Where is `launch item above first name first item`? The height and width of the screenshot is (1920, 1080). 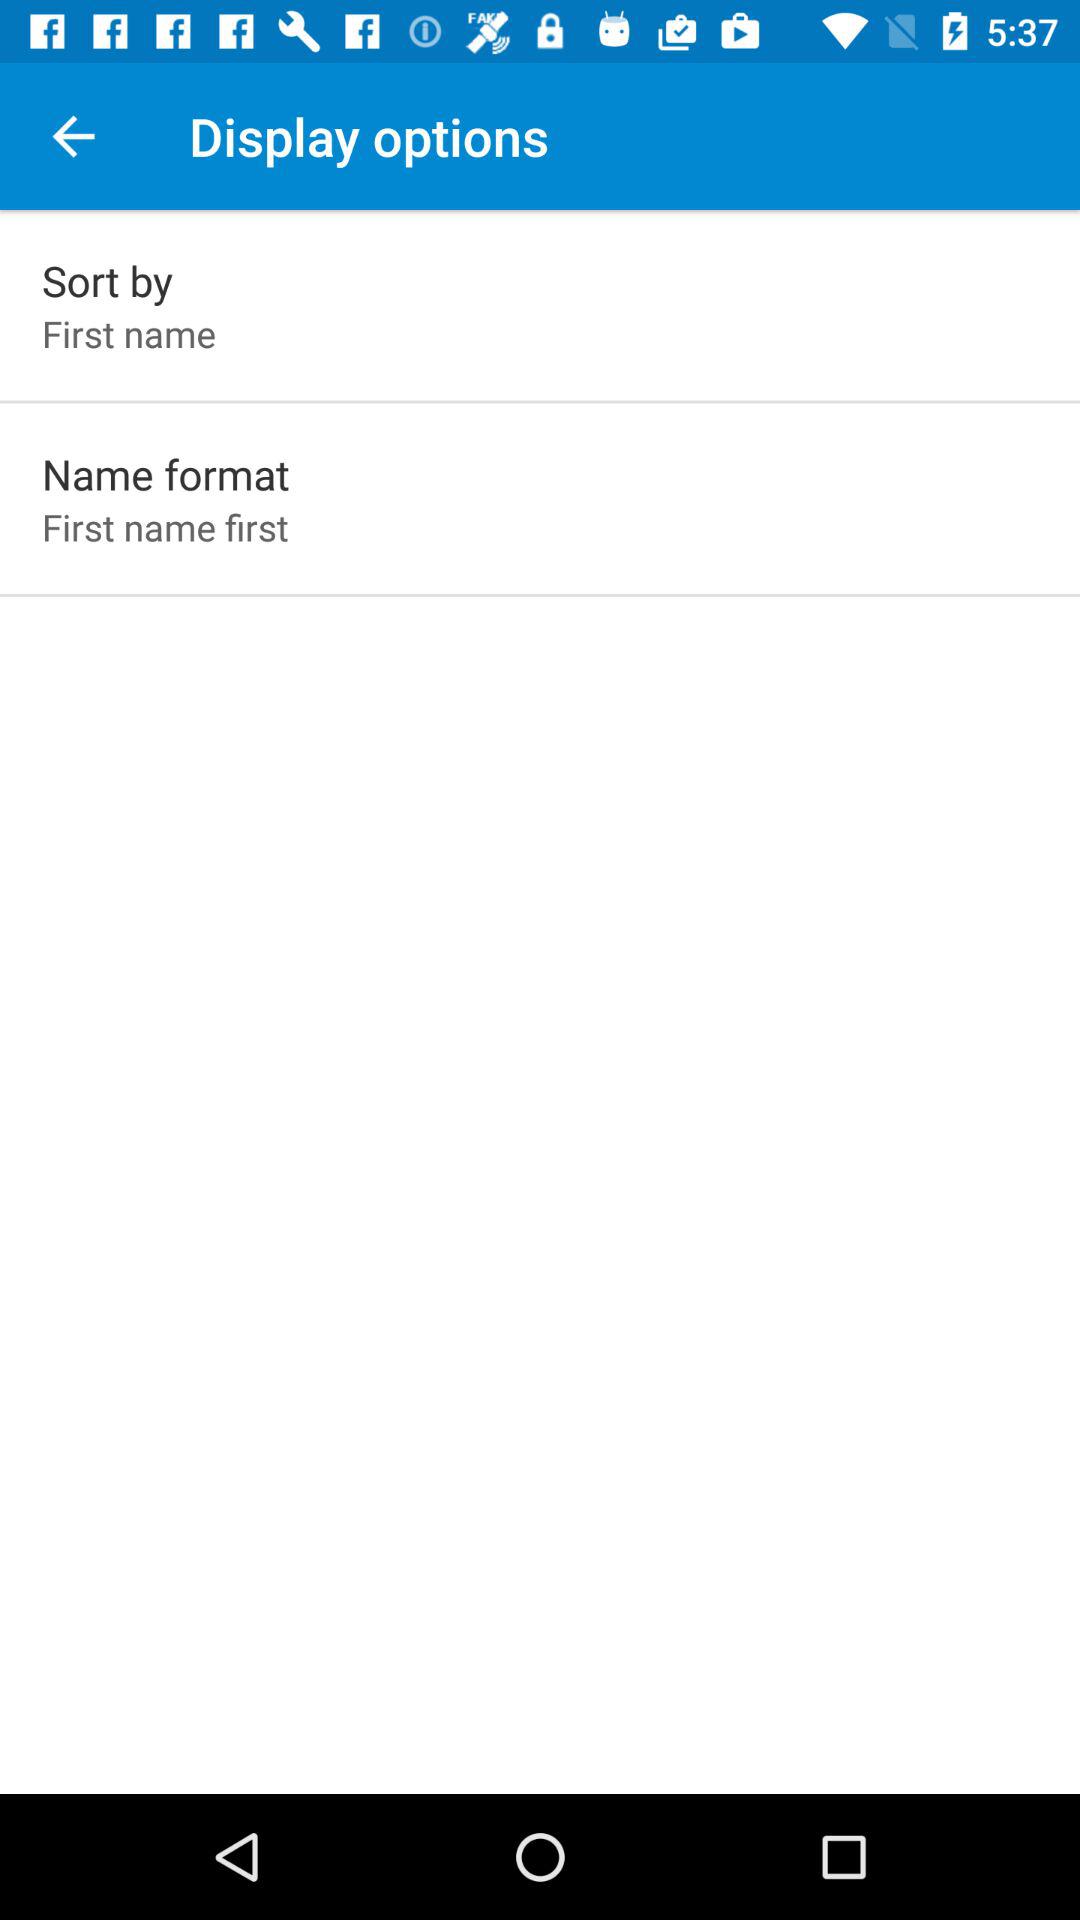
launch item above first name first item is located at coordinates (166, 474).